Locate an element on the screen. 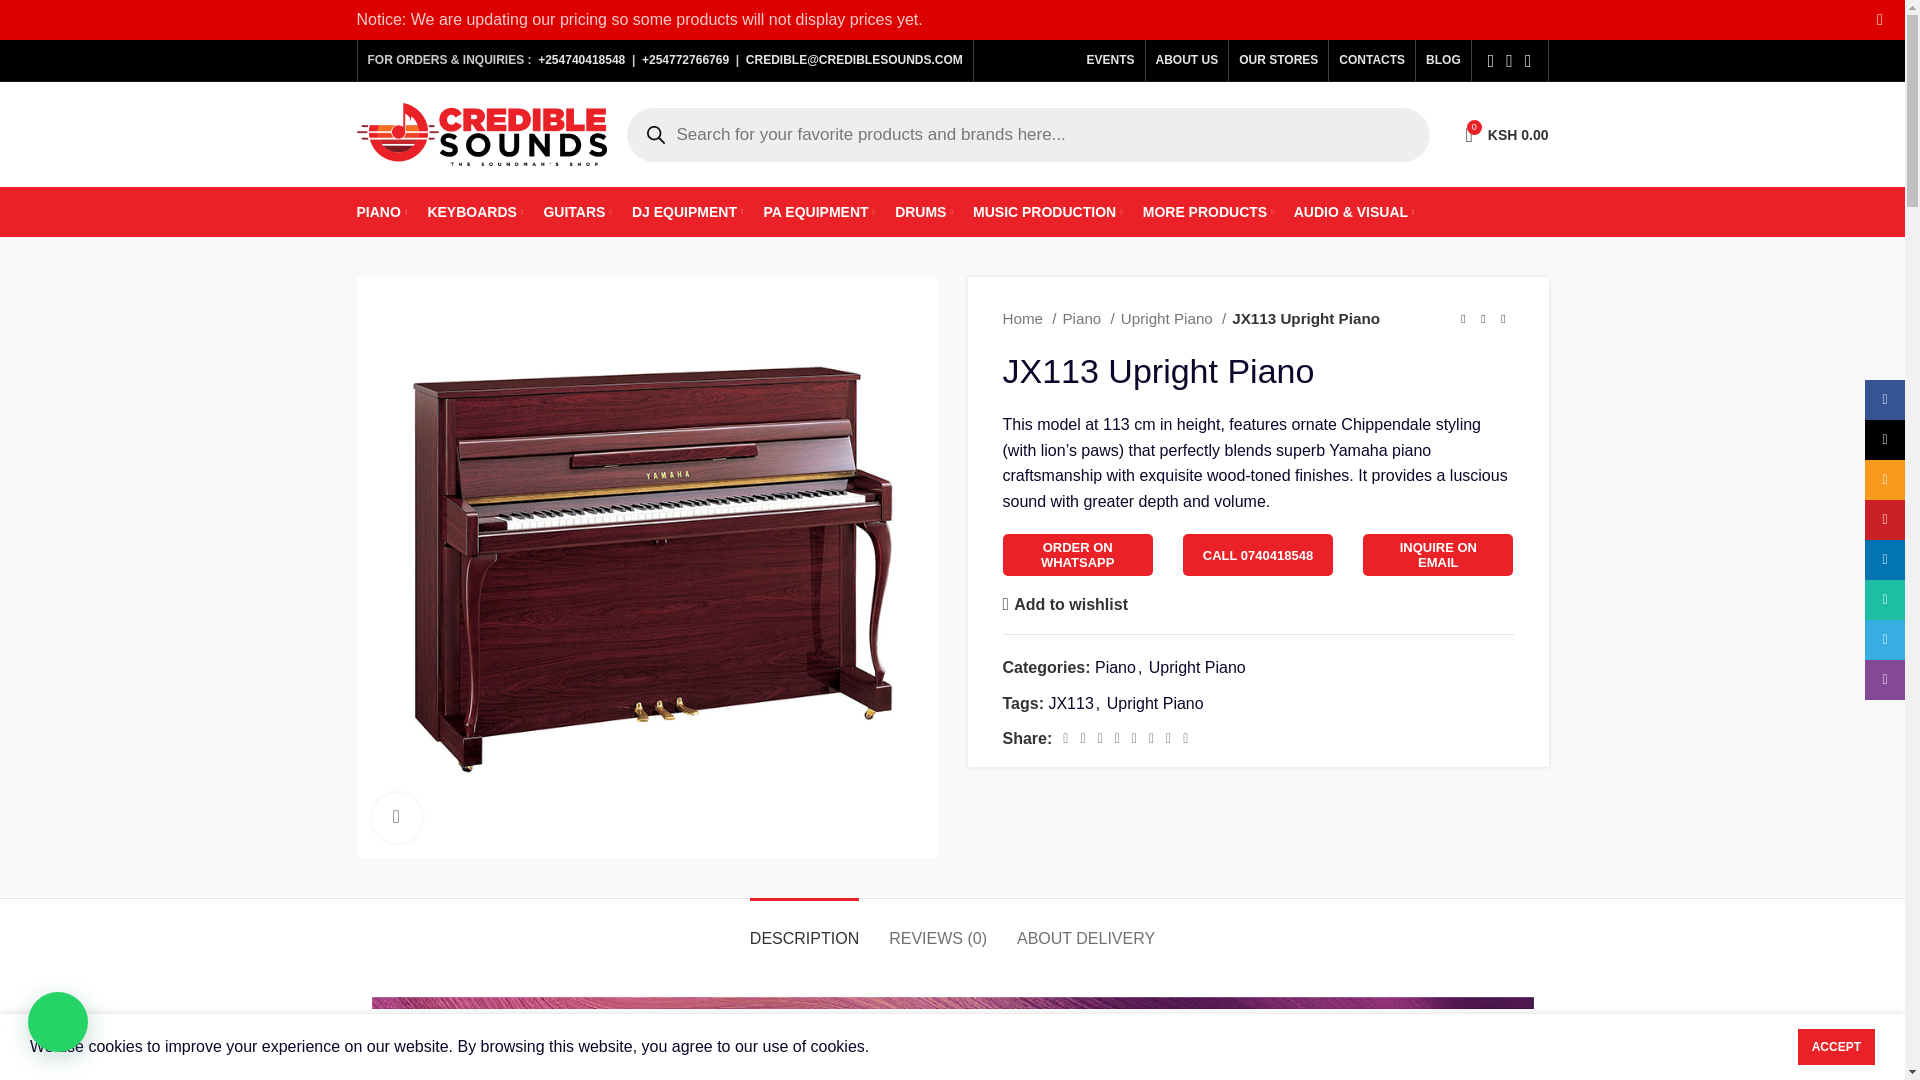 Image resolution: width=1920 pixels, height=1080 pixels. Shopping cart is located at coordinates (1506, 134).